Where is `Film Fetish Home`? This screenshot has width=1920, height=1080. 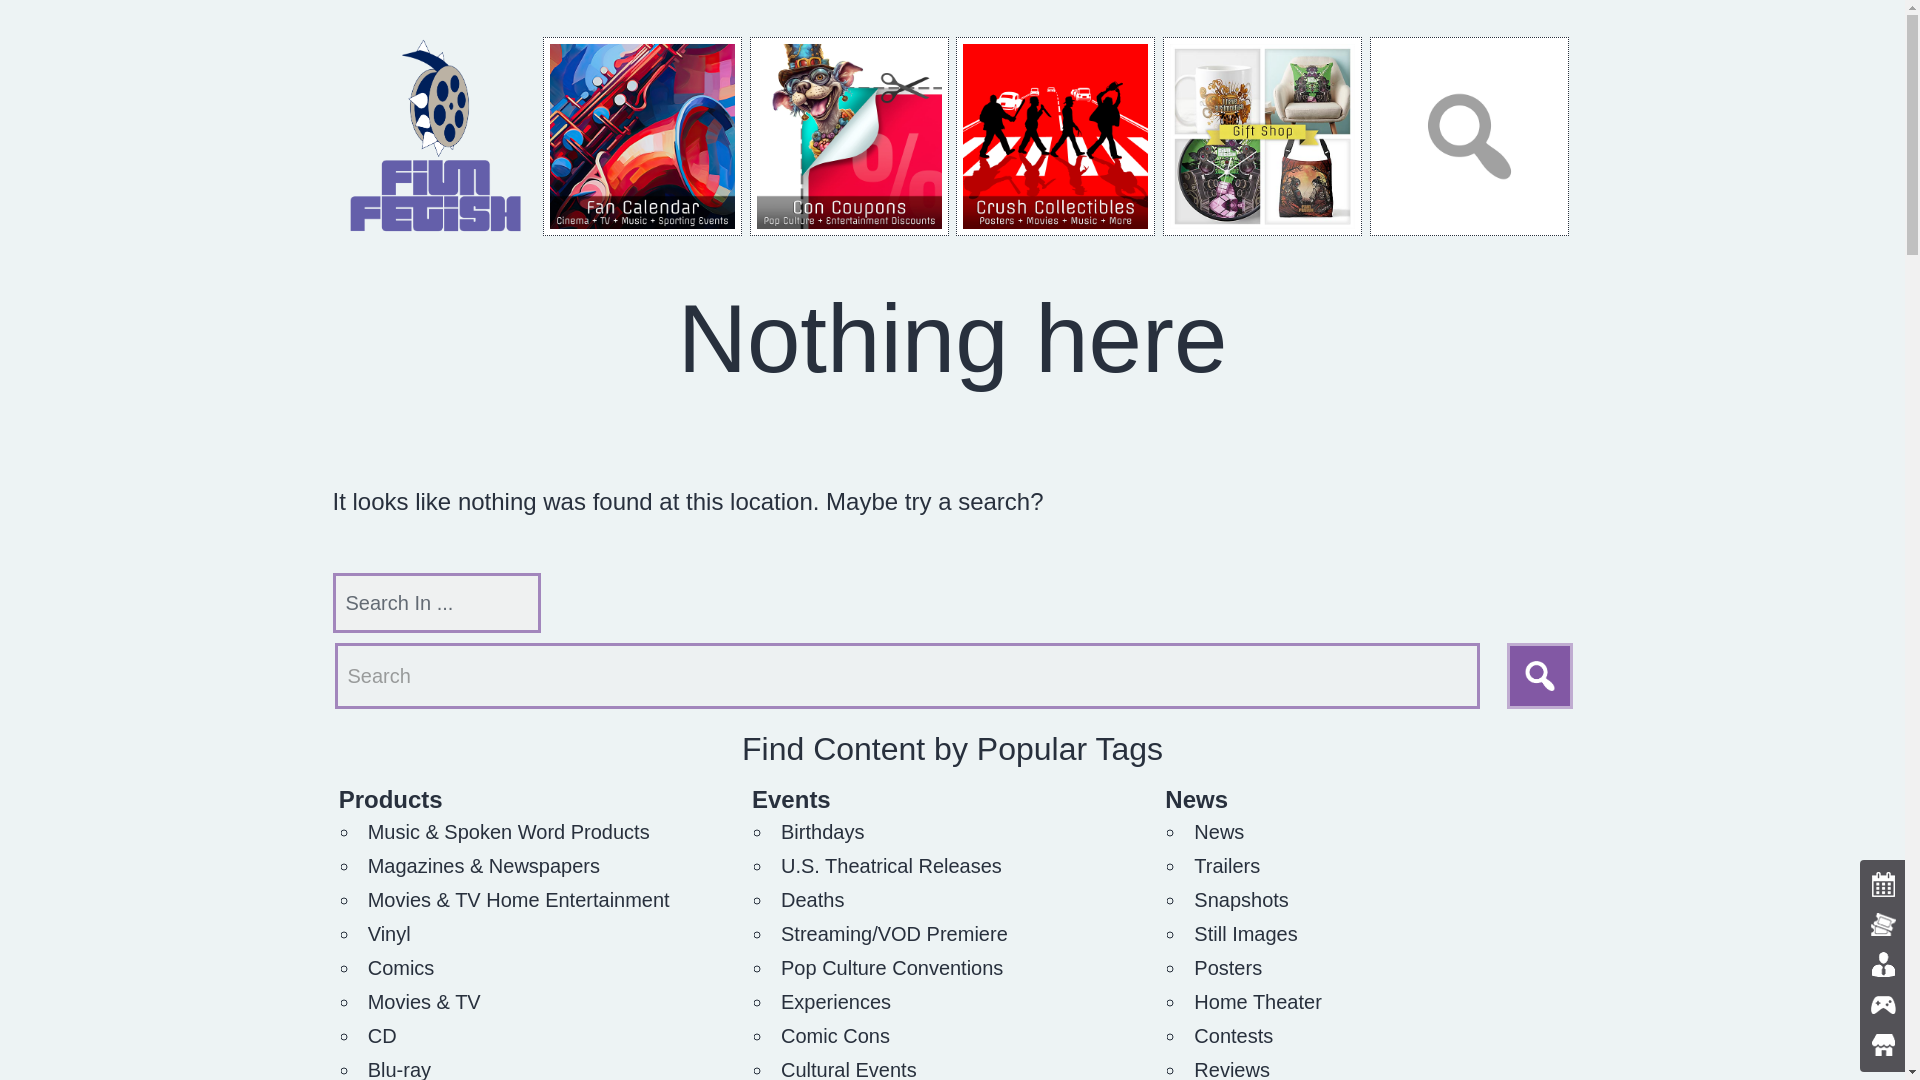
Film Fetish Home is located at coordinates (436, 136).